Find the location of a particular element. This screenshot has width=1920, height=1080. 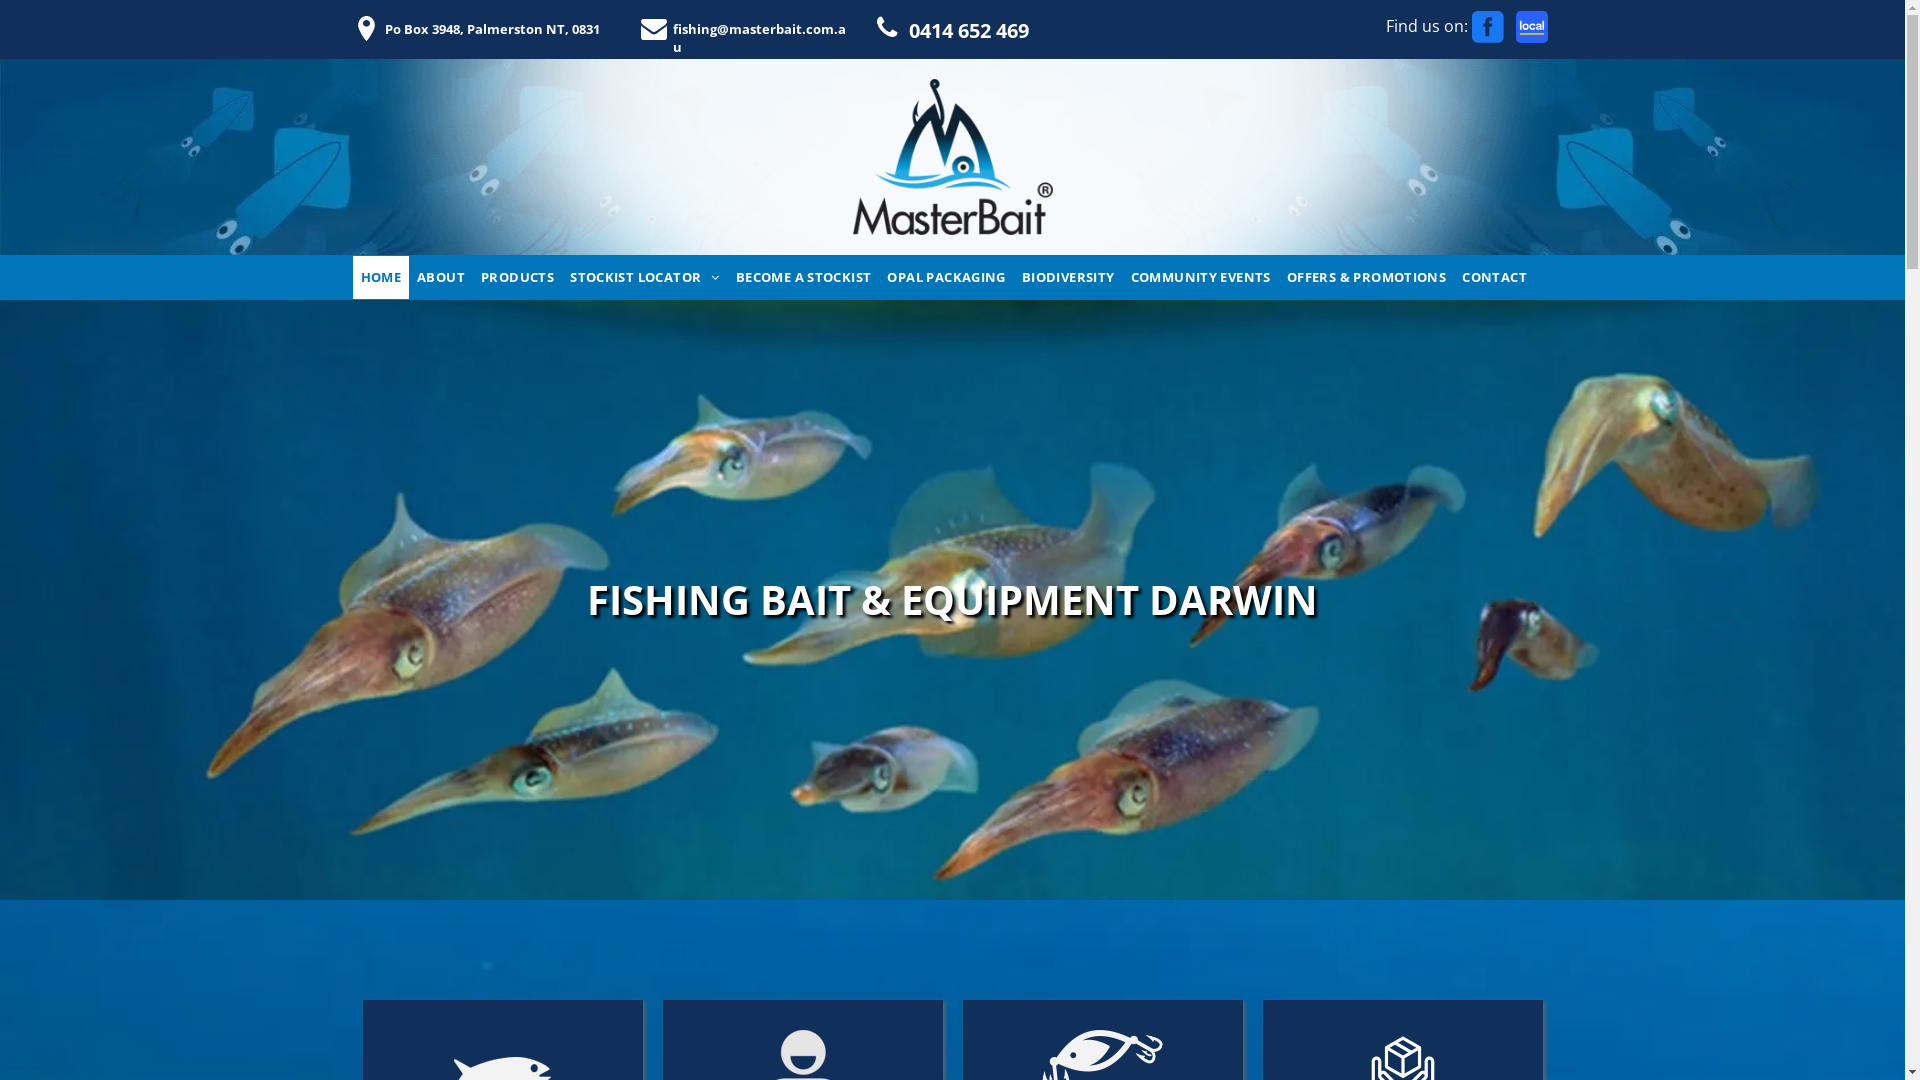

fishing@masterbait.com.au is located at coordinates (752, 29).